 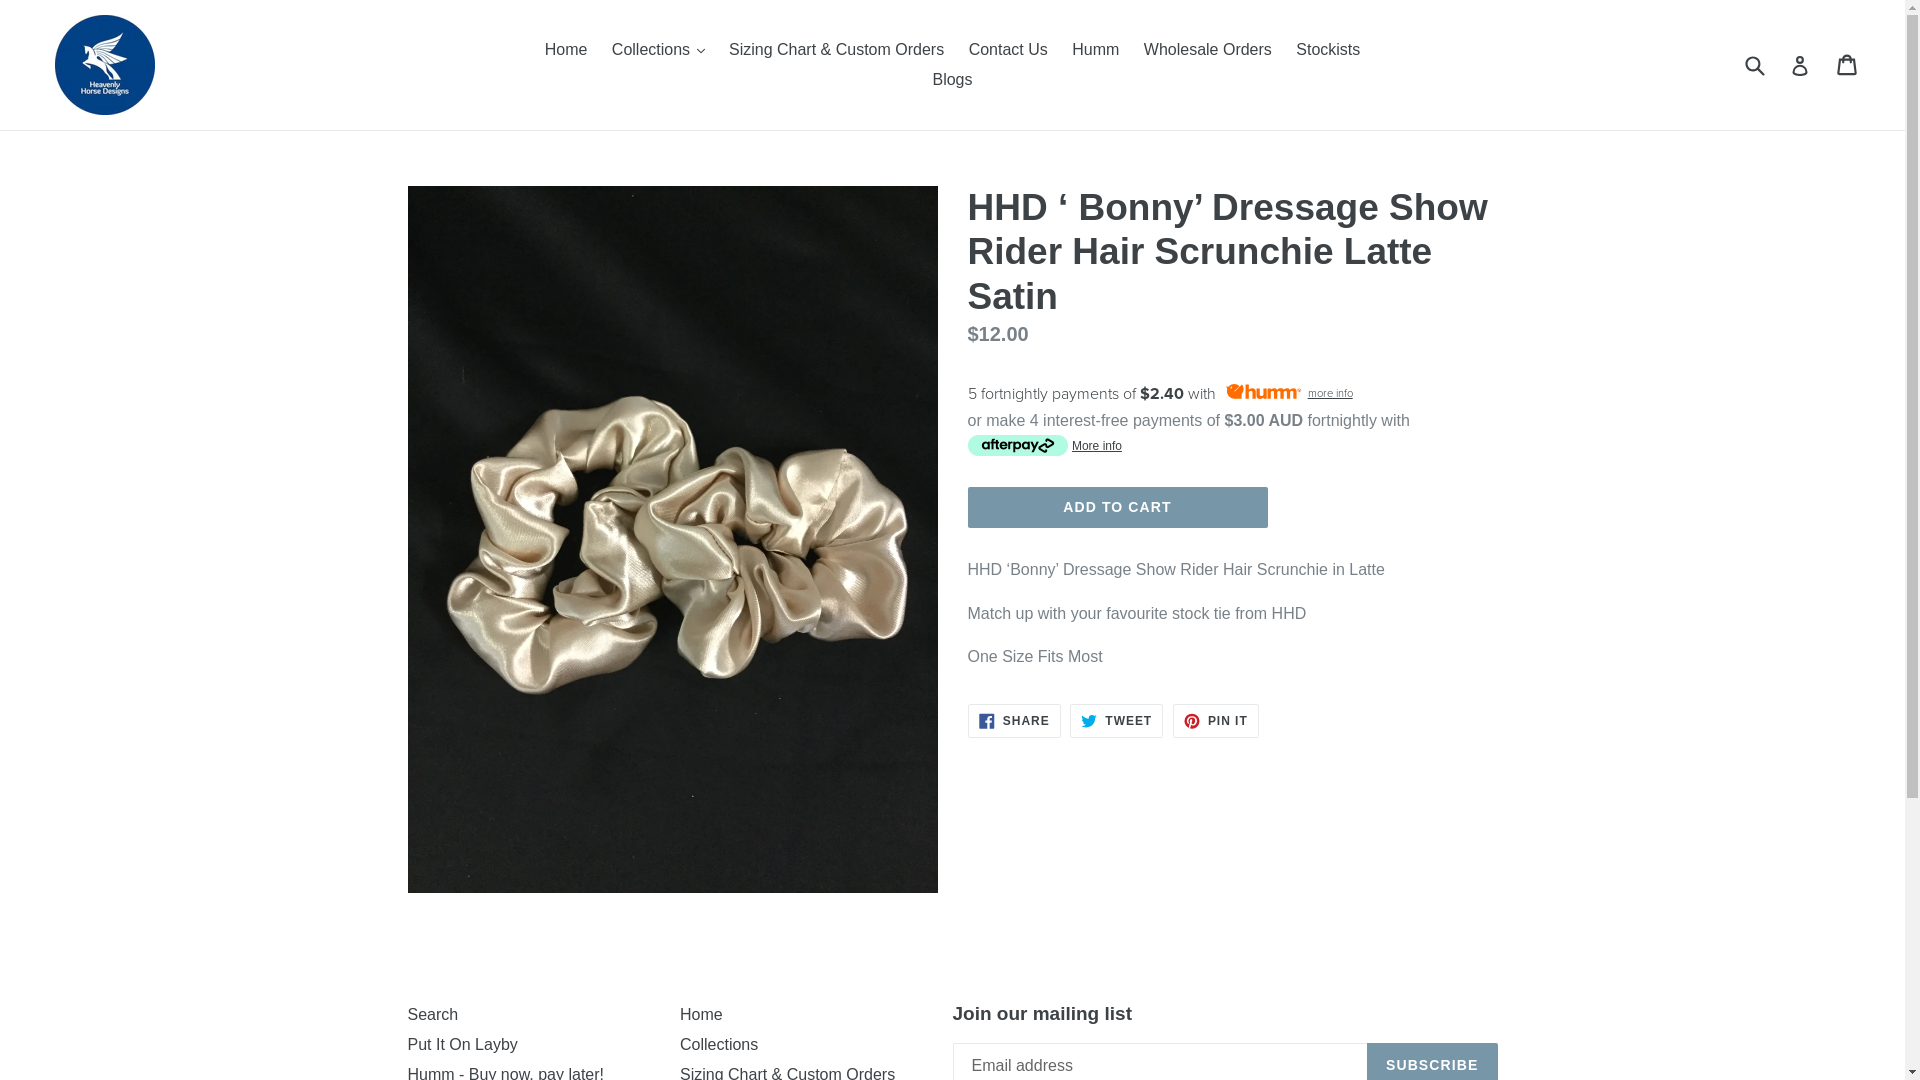 What do you see at coordinates (1216, 721) in the screenshot?
I see `PIN IT
PIN ON PINTEREST` at bounding box center [1216, 721].